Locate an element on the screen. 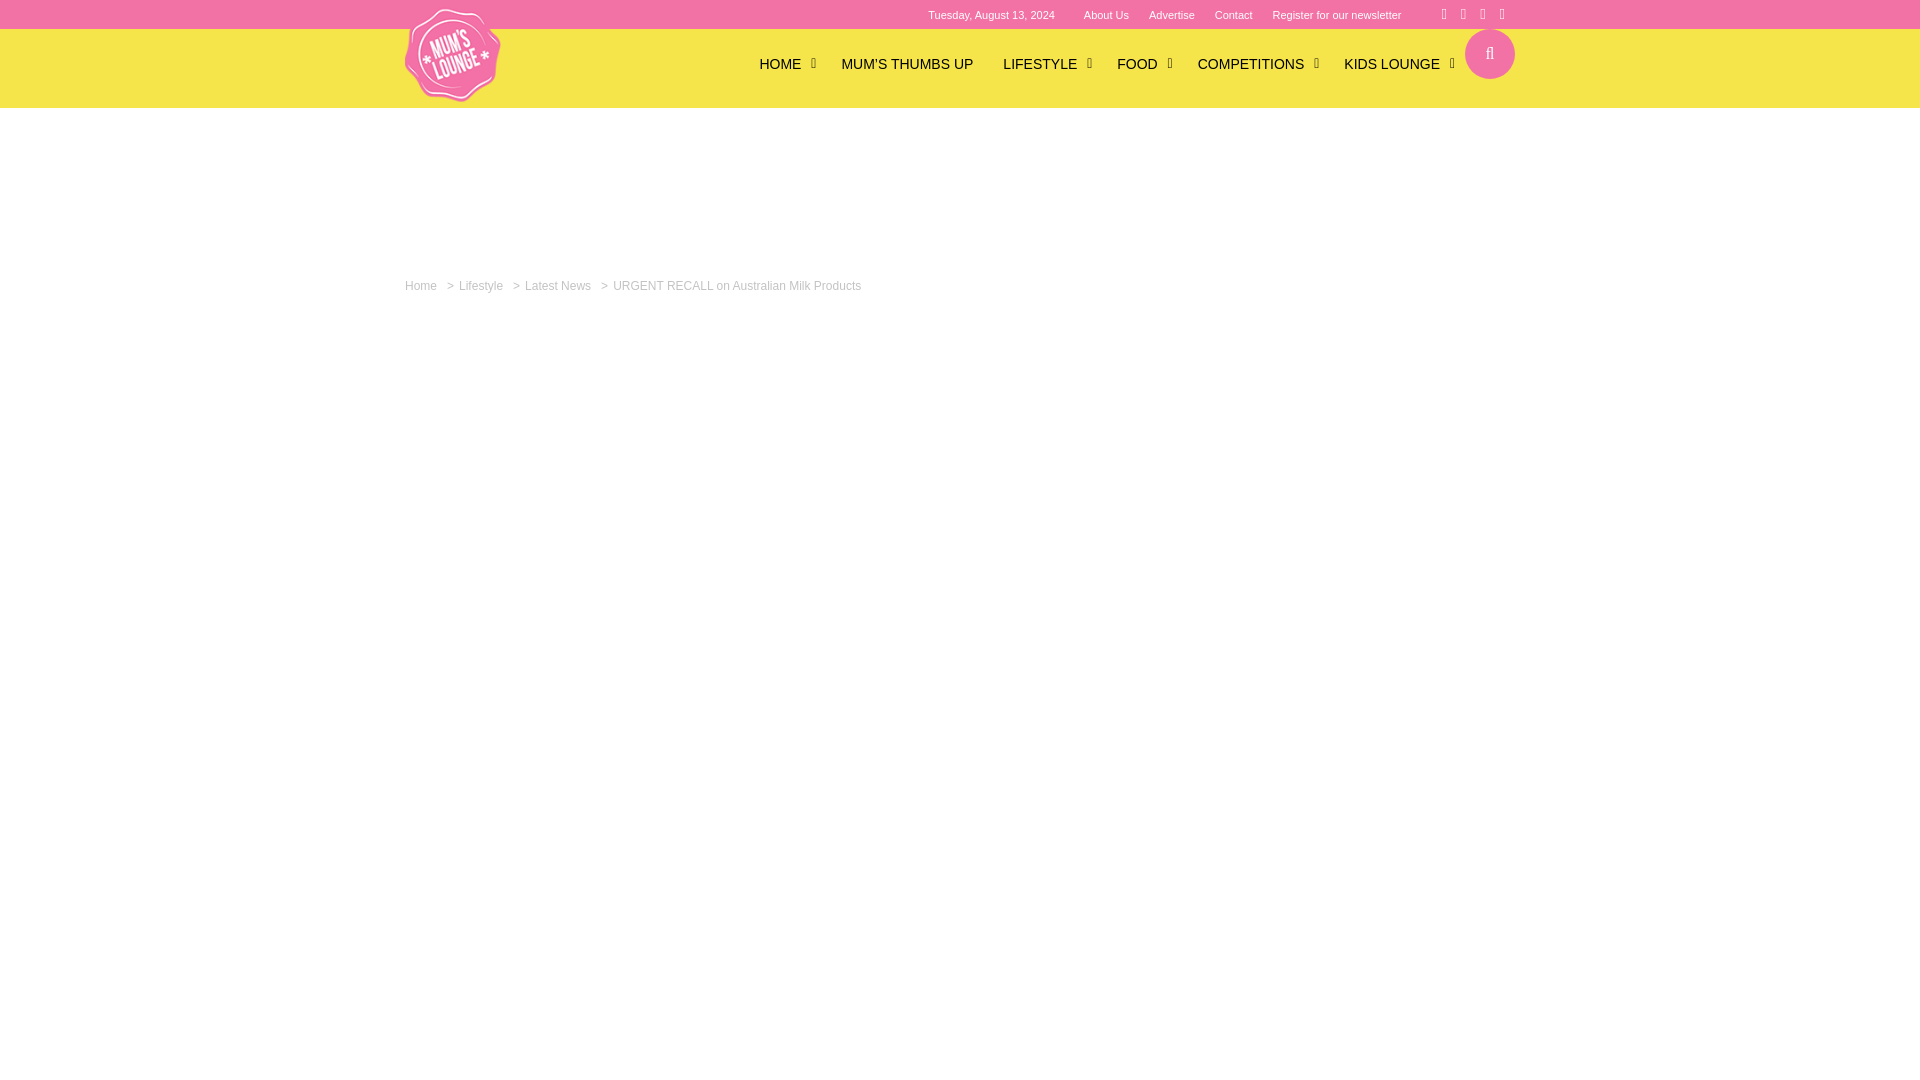 Image resolution: width=1920 pixels, height=1080 pixels. Register for our newsletter is located at coordinates (1336, 15).